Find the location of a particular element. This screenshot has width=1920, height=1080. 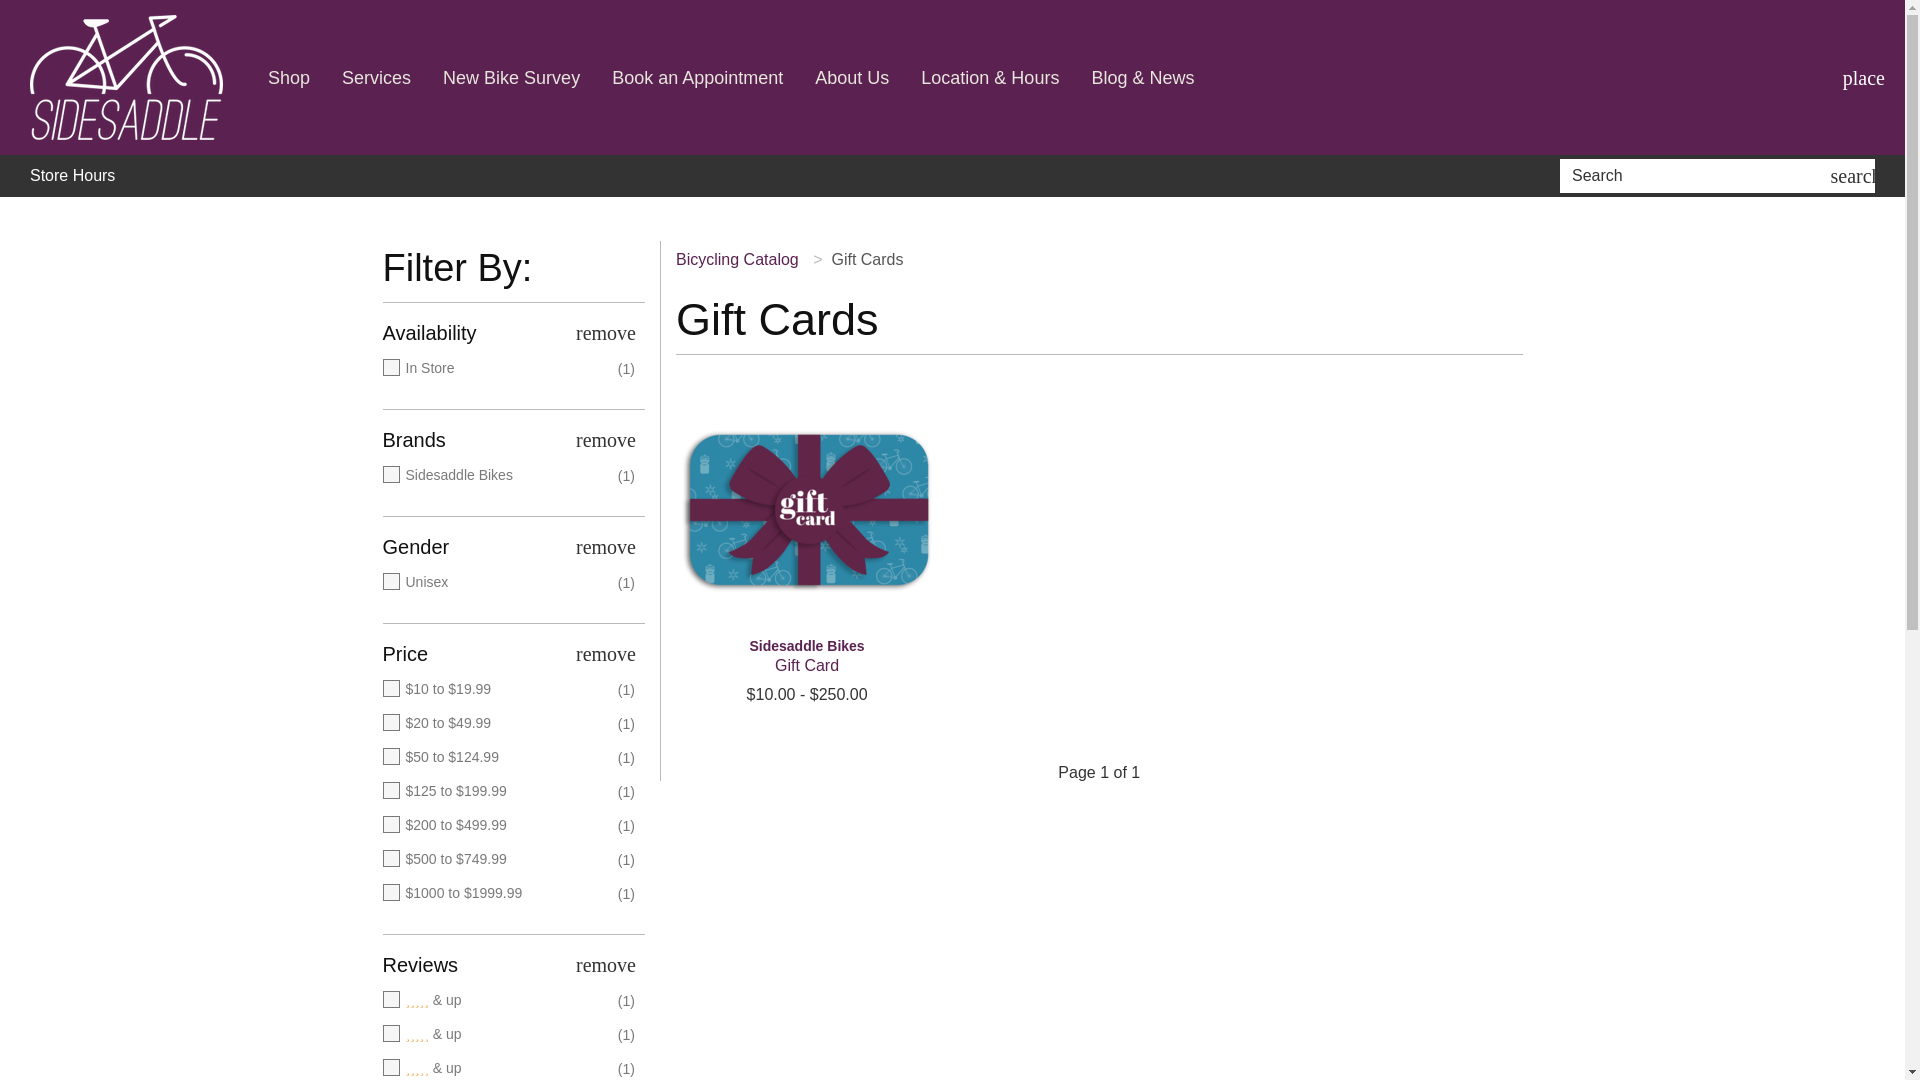

Store Hours is located at coordinates (72, 176).